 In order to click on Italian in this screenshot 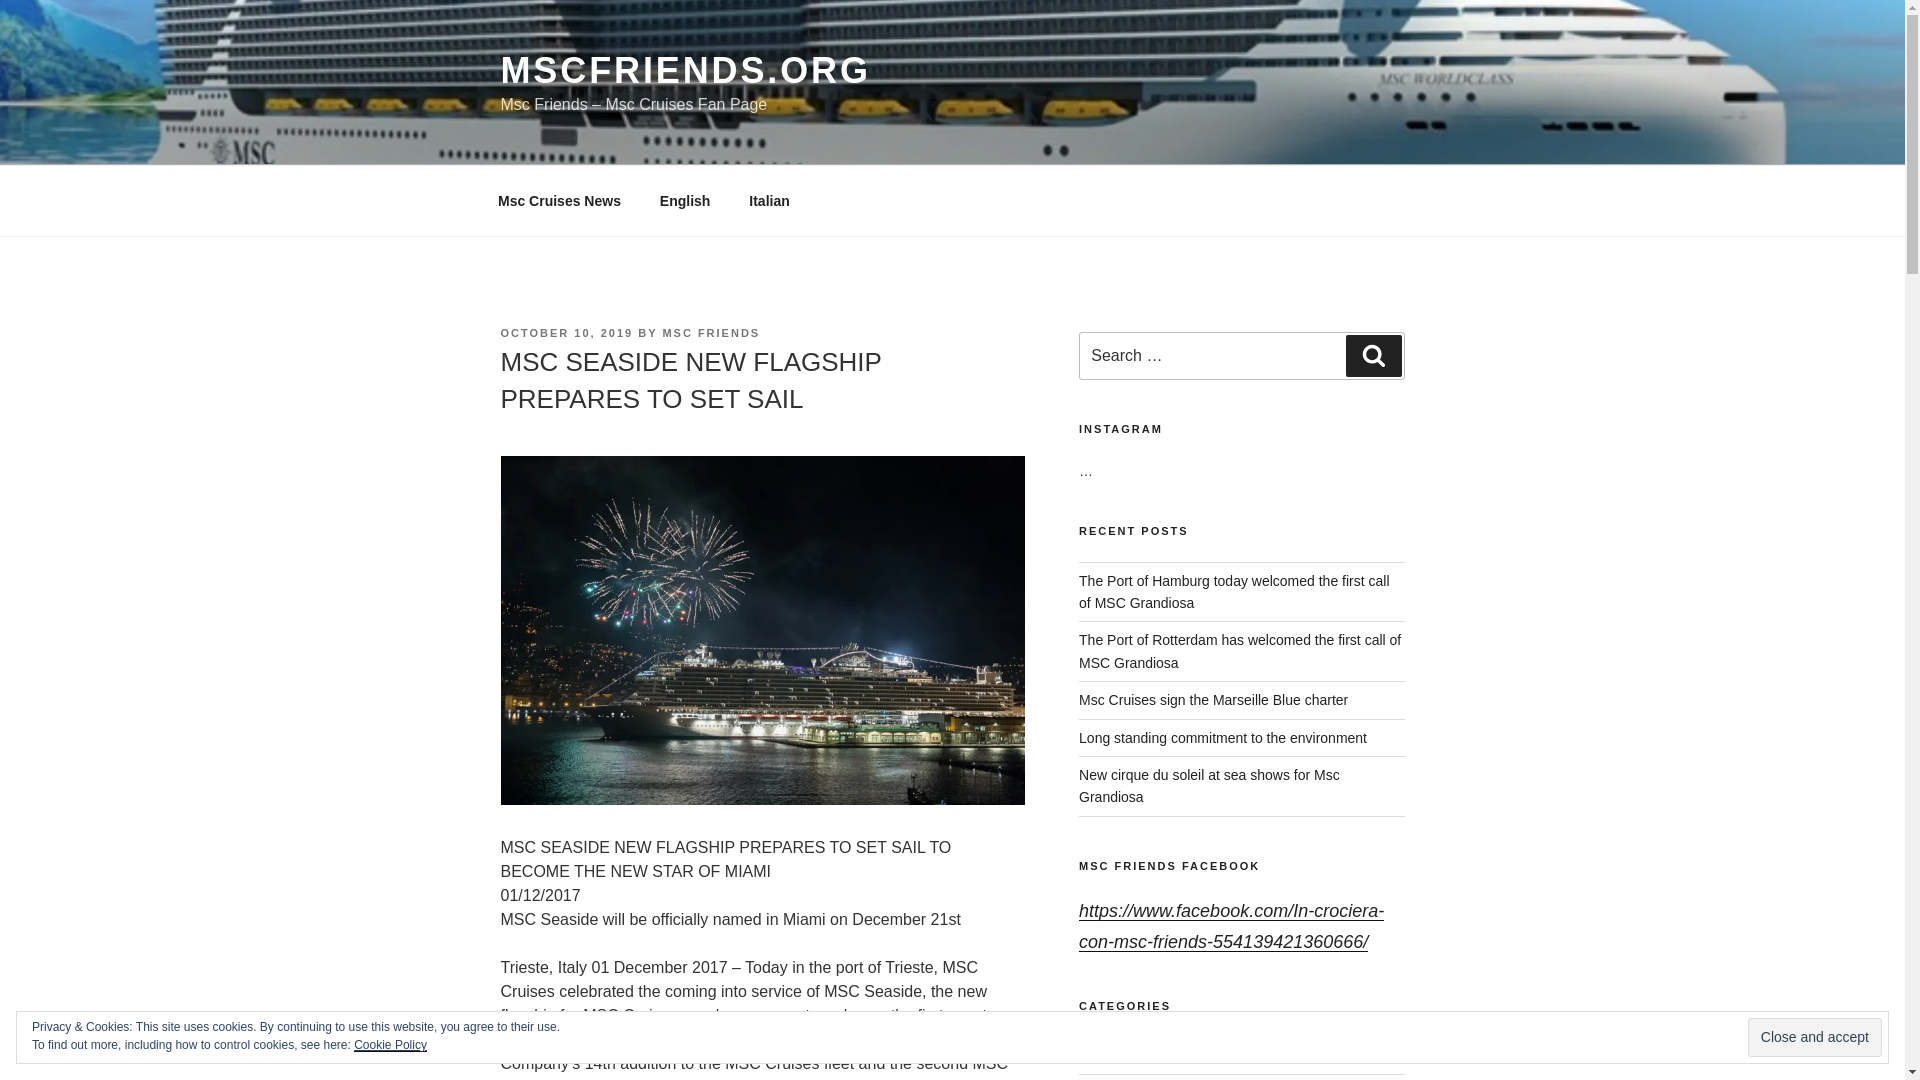, I will do `click(768, 200)`.